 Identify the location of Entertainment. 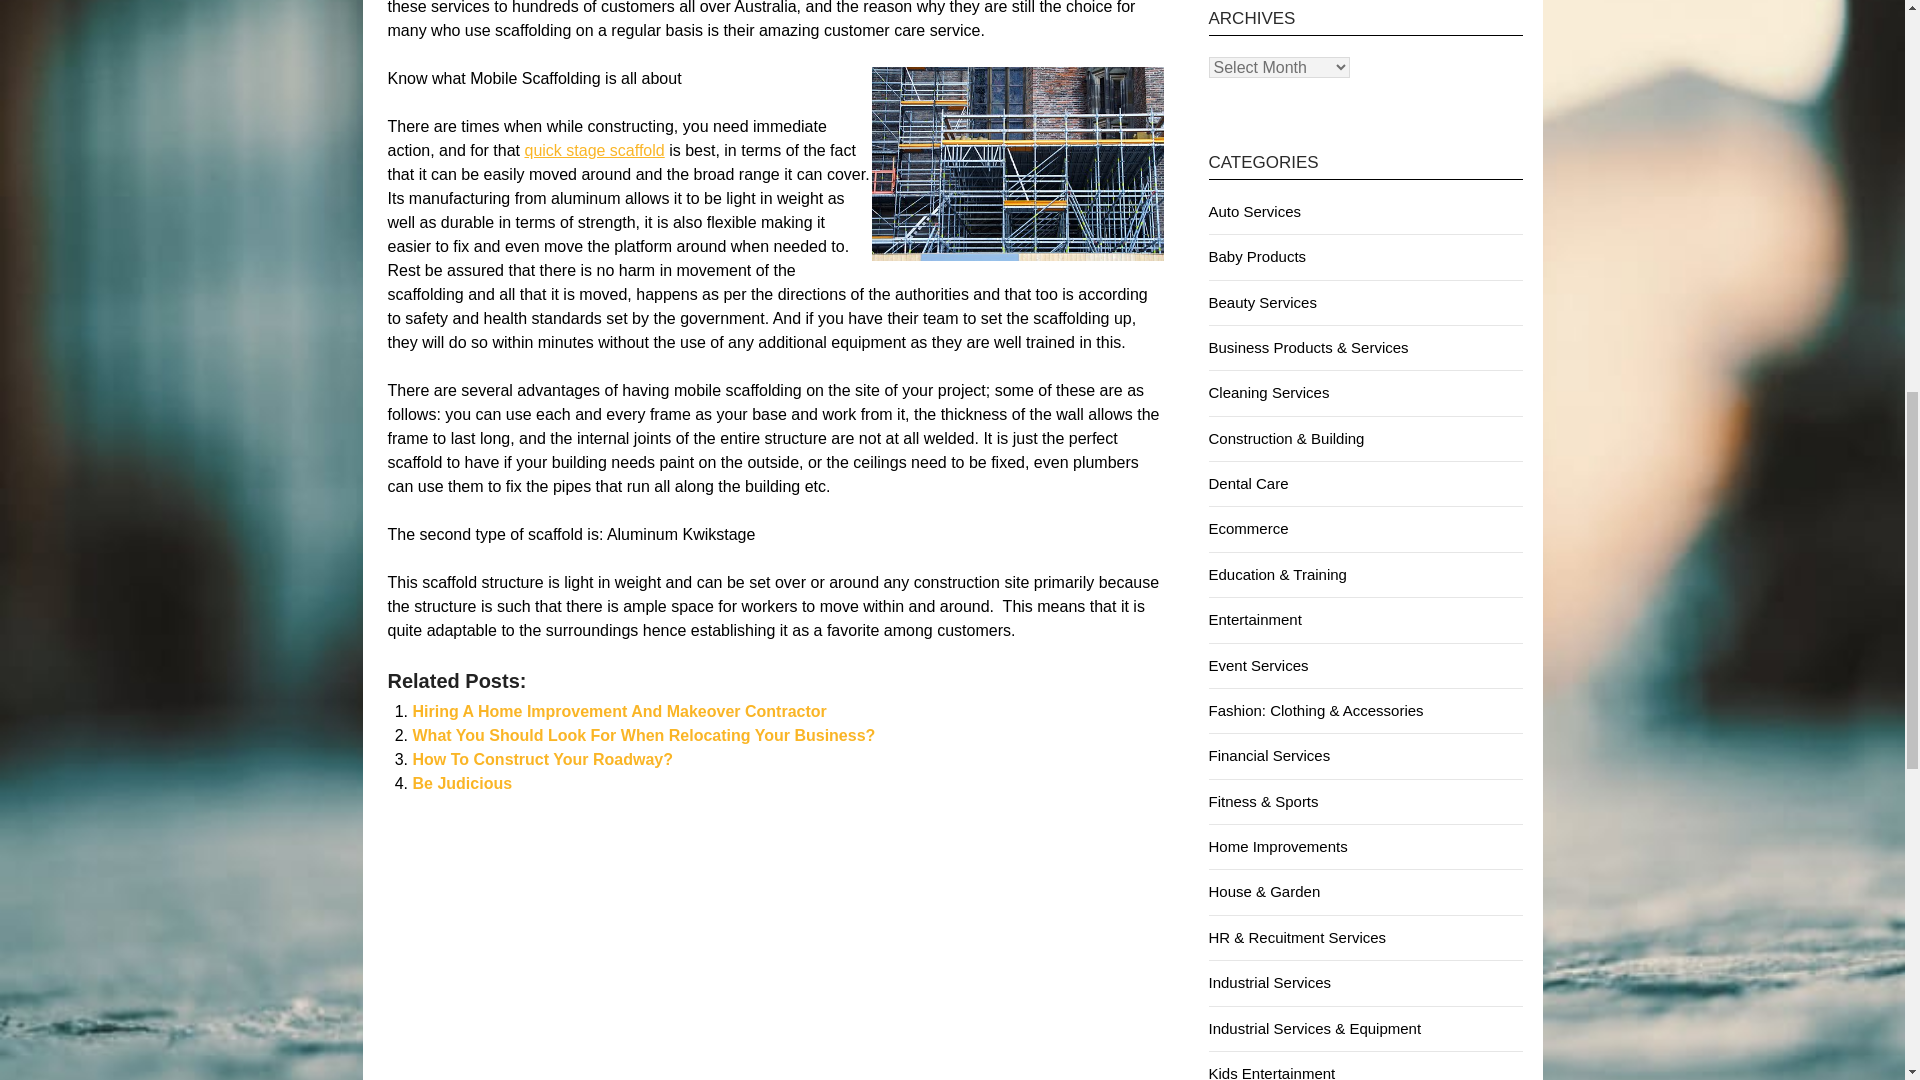
(1254, 619).